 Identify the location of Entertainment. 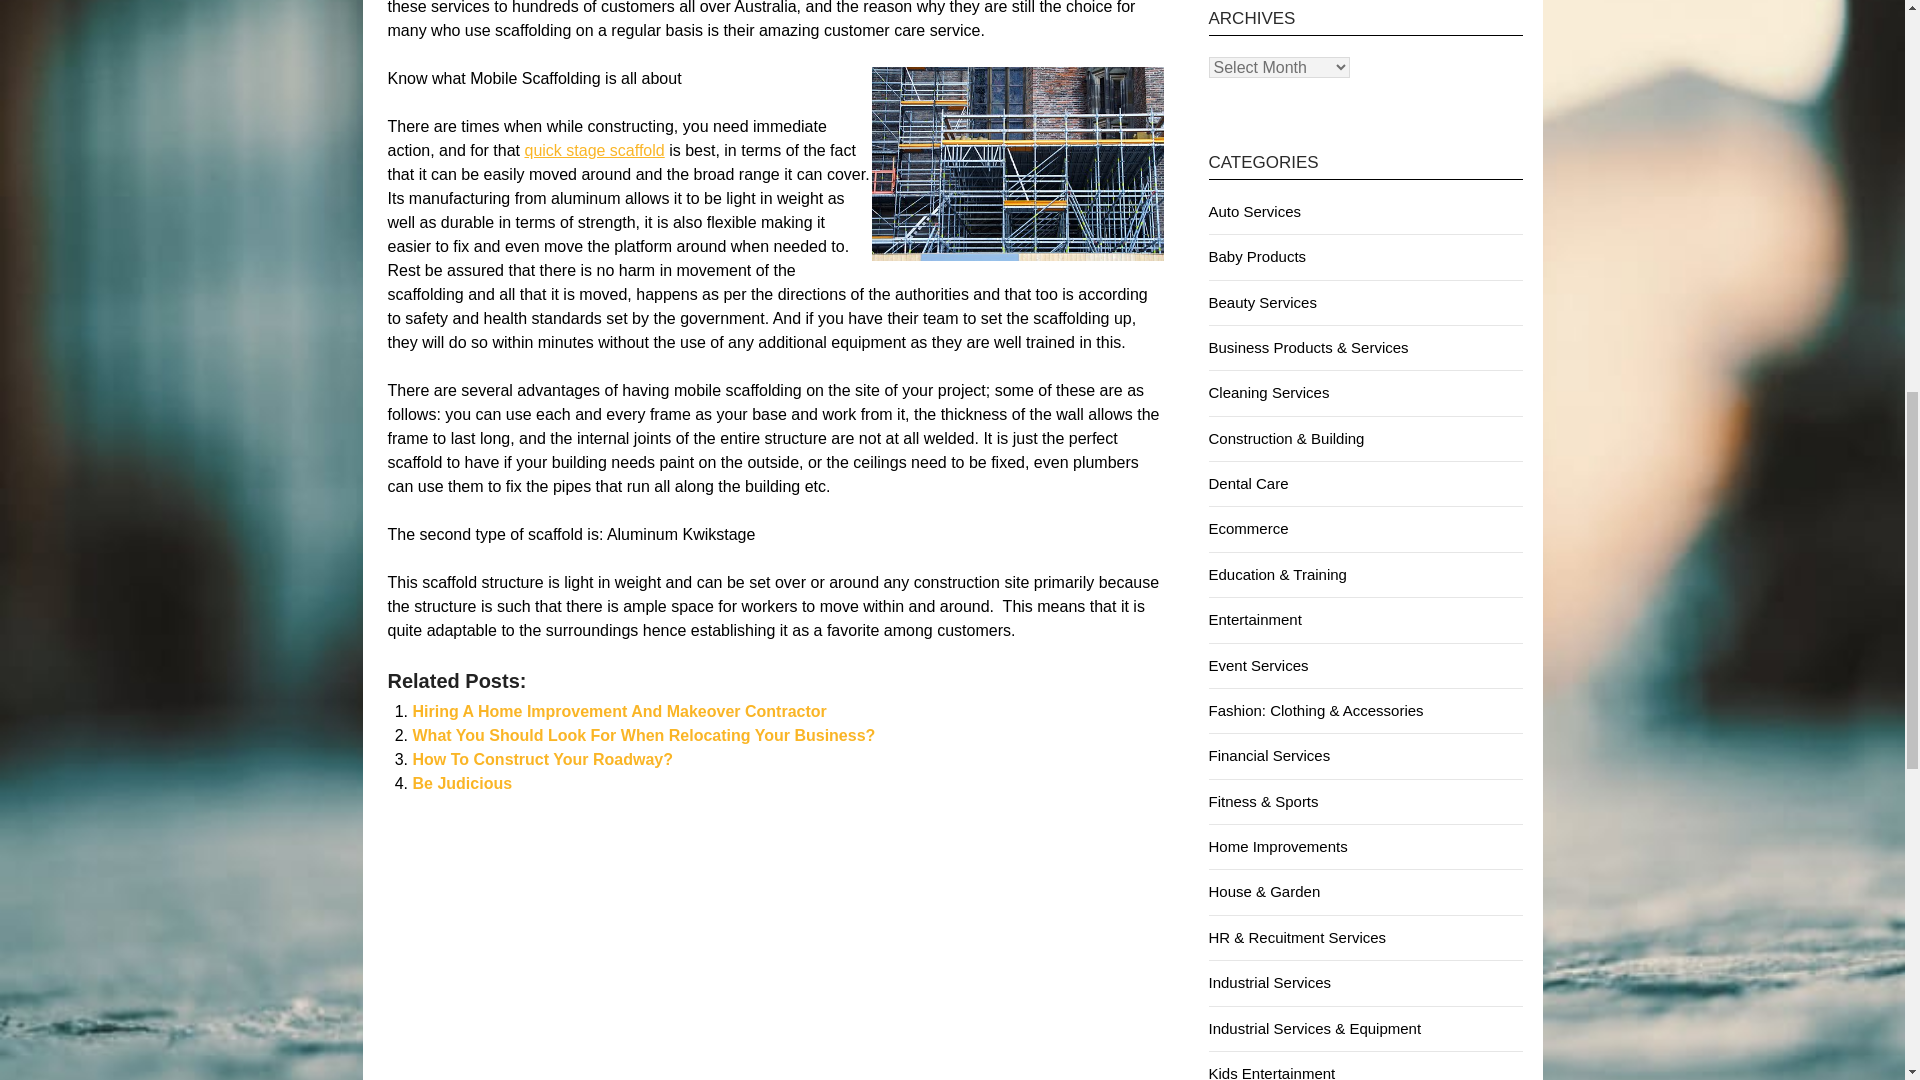
(1254, 619).